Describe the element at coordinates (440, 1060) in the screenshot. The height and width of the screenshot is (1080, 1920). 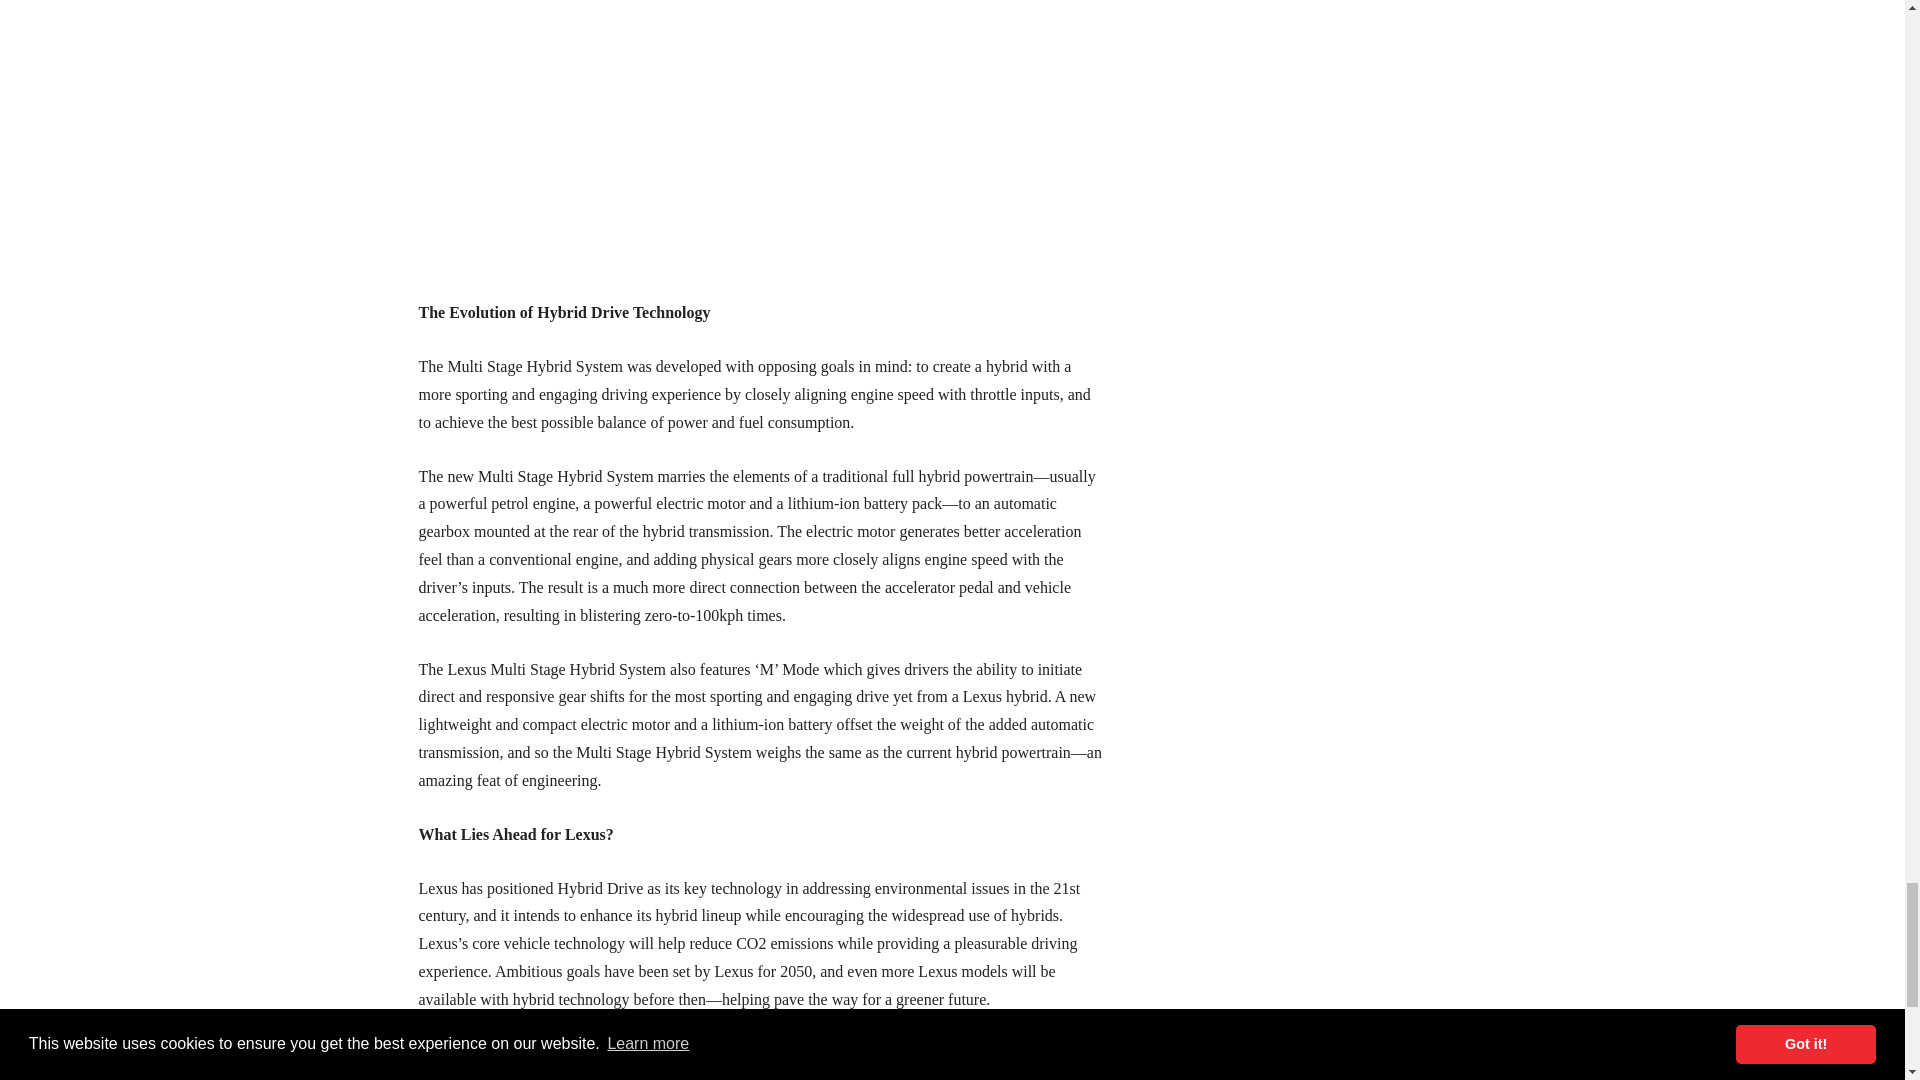
I see `Facebook` at that location.